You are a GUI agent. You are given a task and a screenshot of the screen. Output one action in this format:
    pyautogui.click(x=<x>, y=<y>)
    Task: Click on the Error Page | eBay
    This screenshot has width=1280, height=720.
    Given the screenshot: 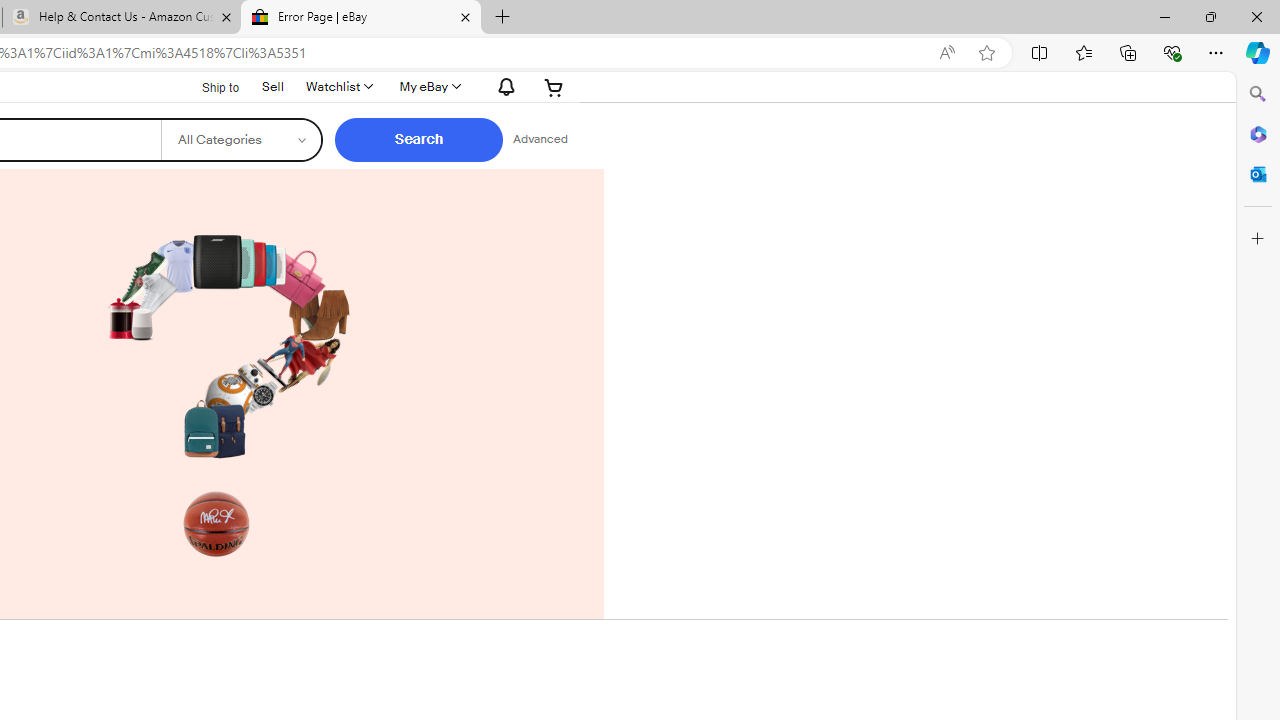 What is the action you would take?
    pyautogui.click(x=360, y=18)
    